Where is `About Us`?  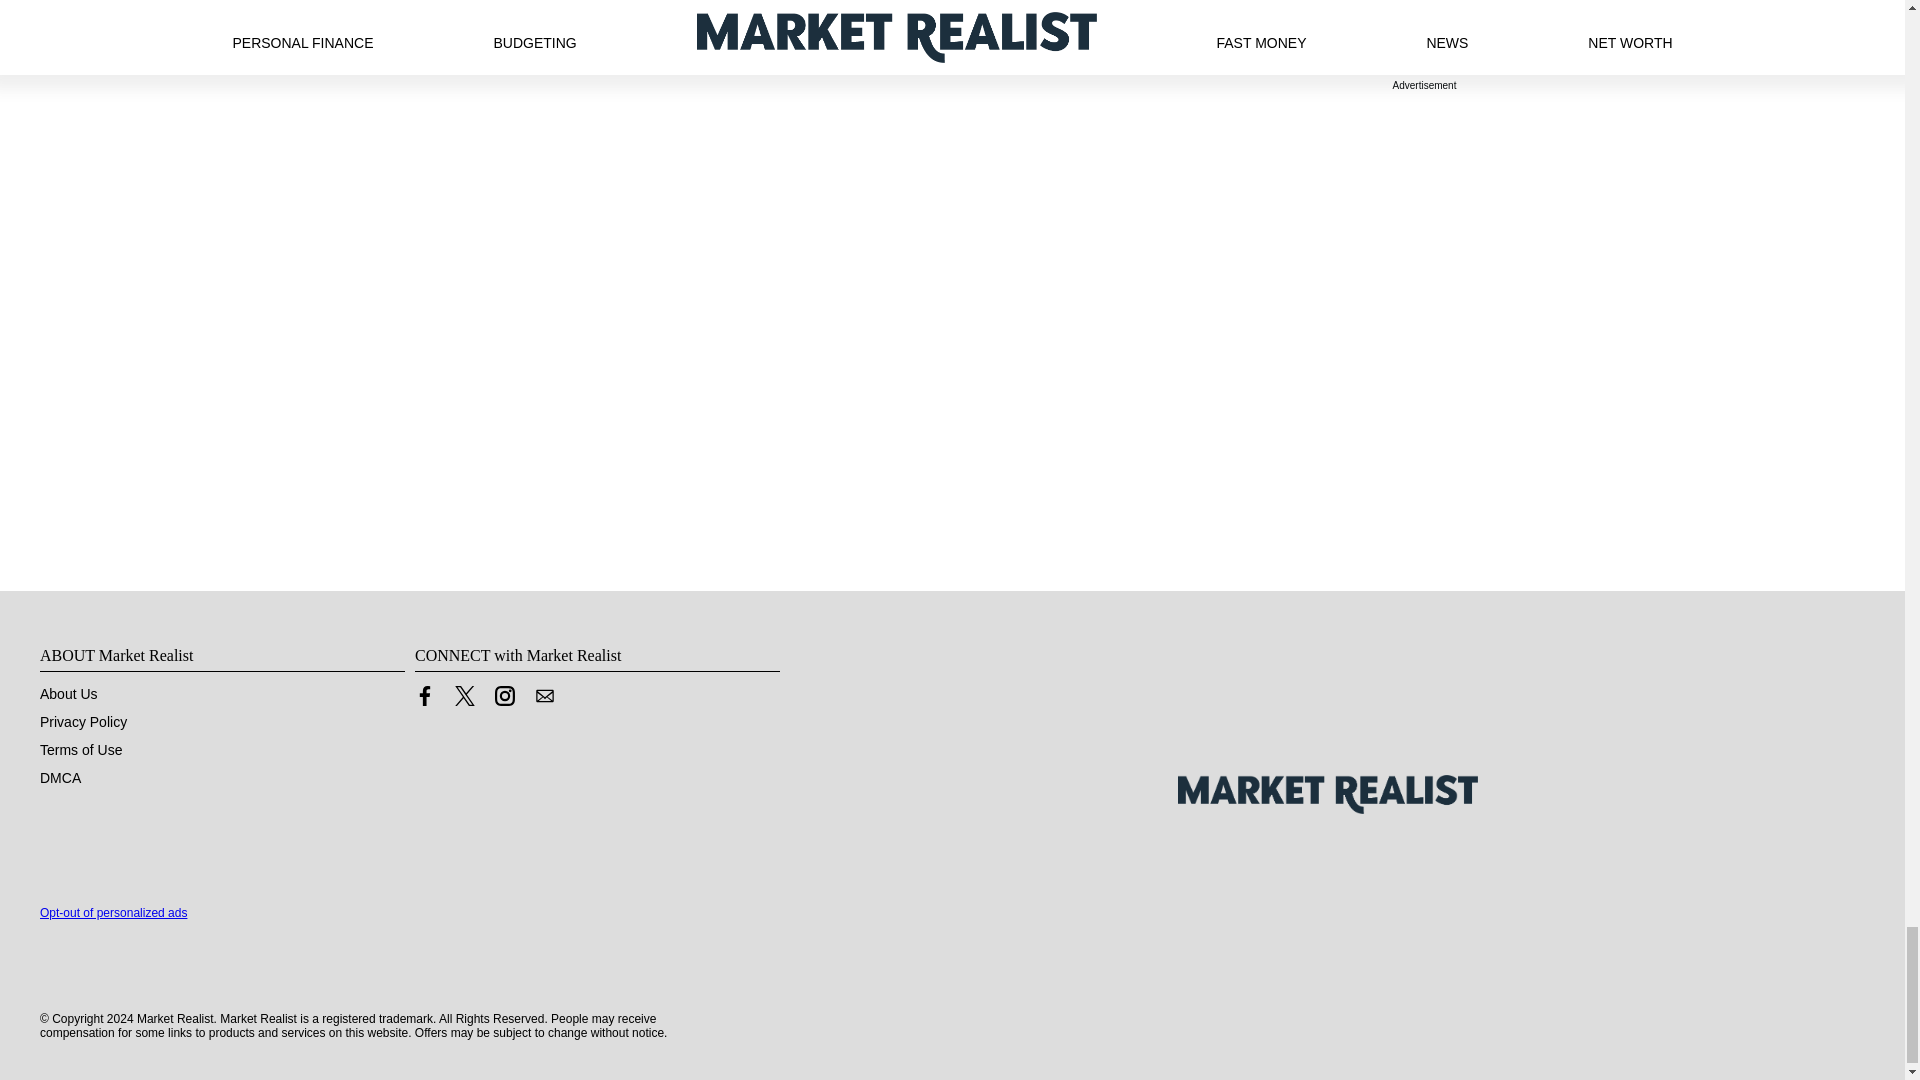
About Us is located at coordinates (68, 694).